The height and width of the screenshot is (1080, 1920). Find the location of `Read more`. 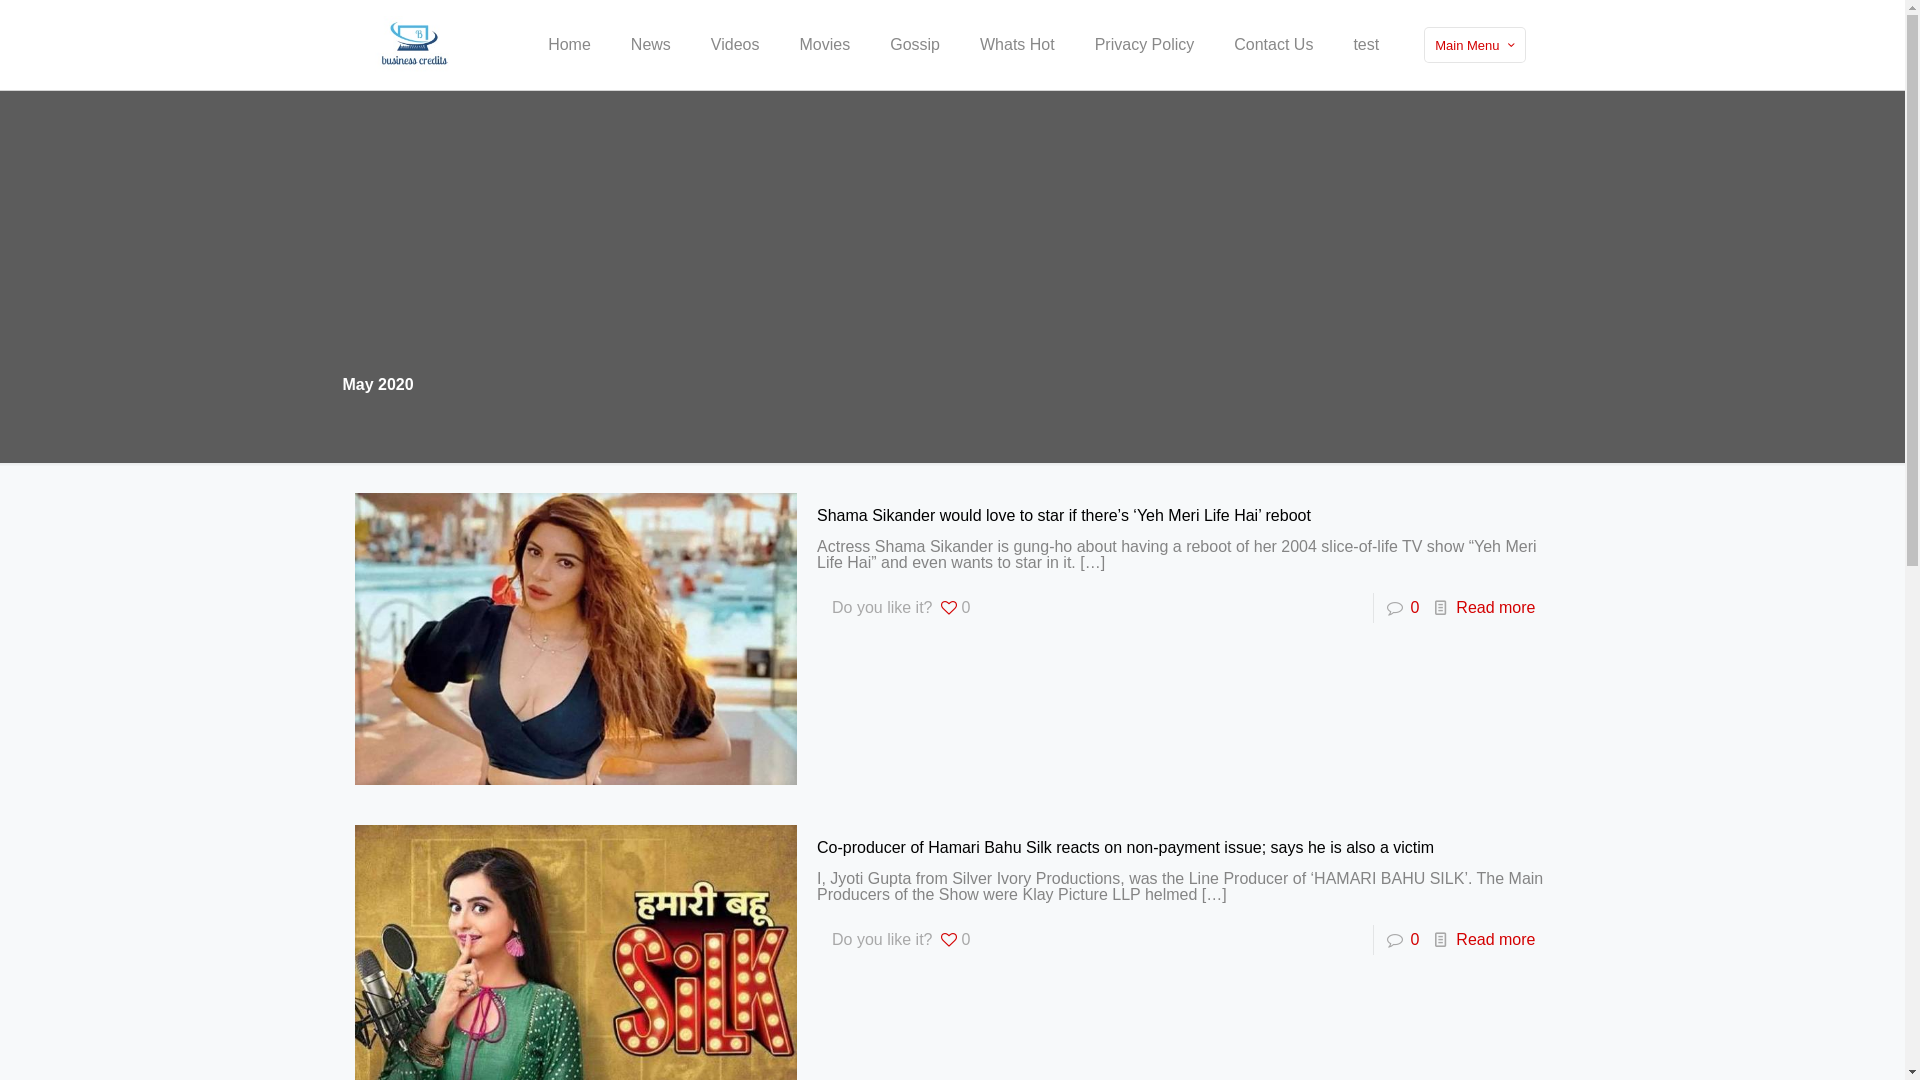

Read more is located at coordinates (1496, 940).